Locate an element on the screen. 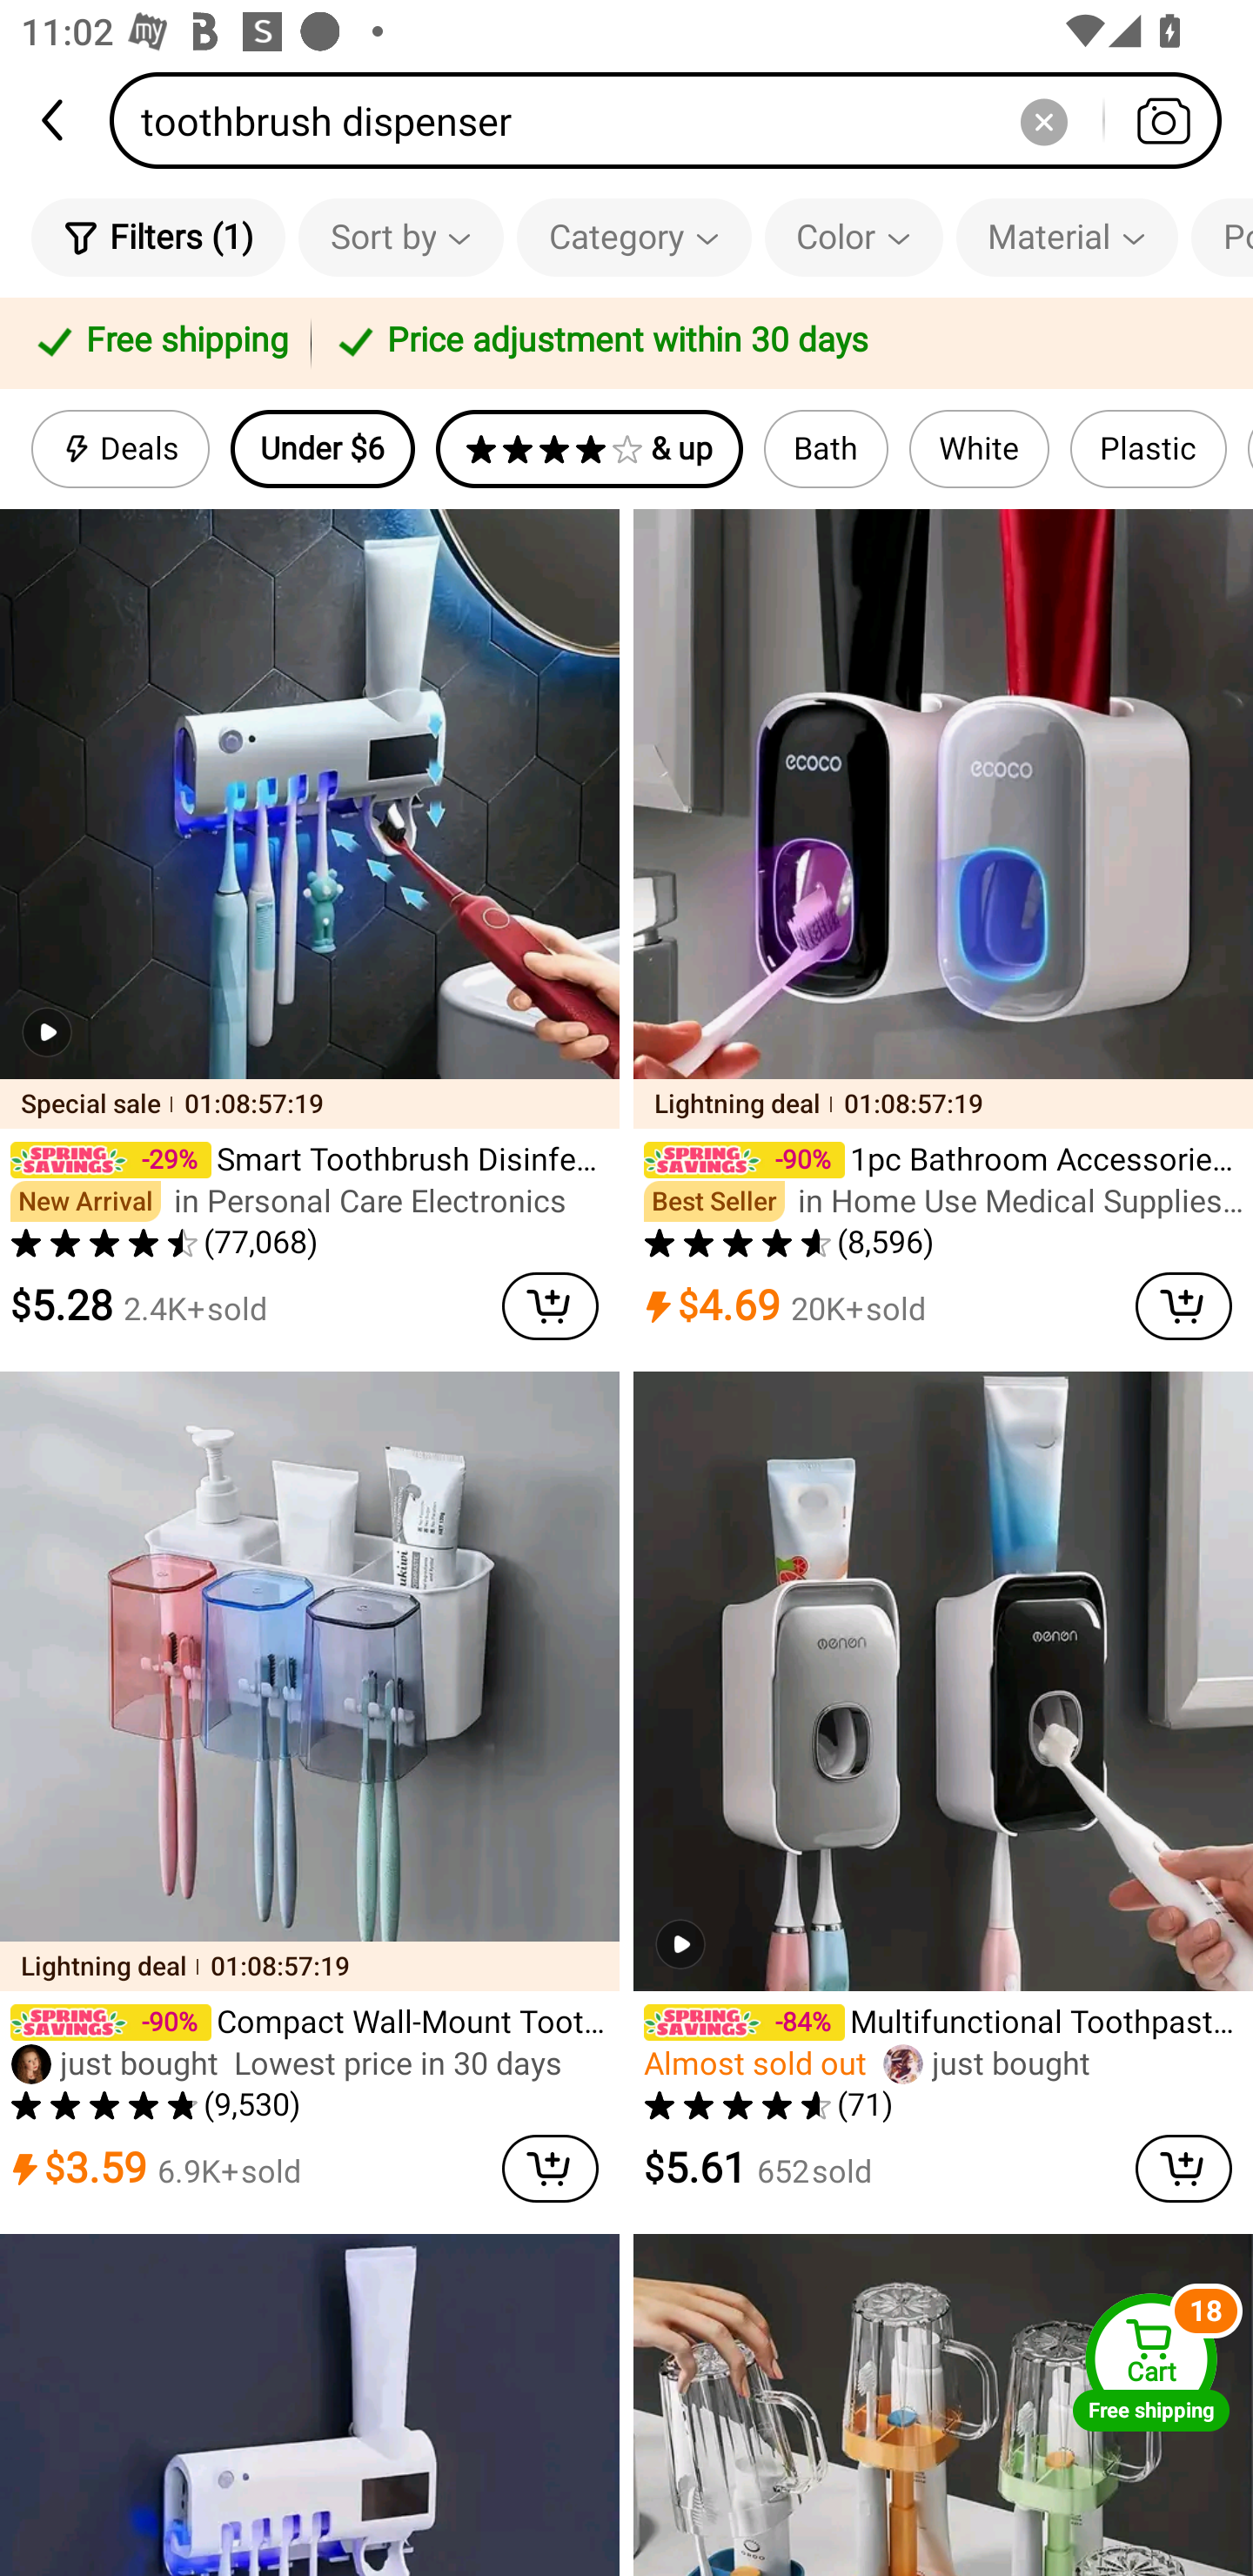  cart delete is located at coordinates (550, 2169).